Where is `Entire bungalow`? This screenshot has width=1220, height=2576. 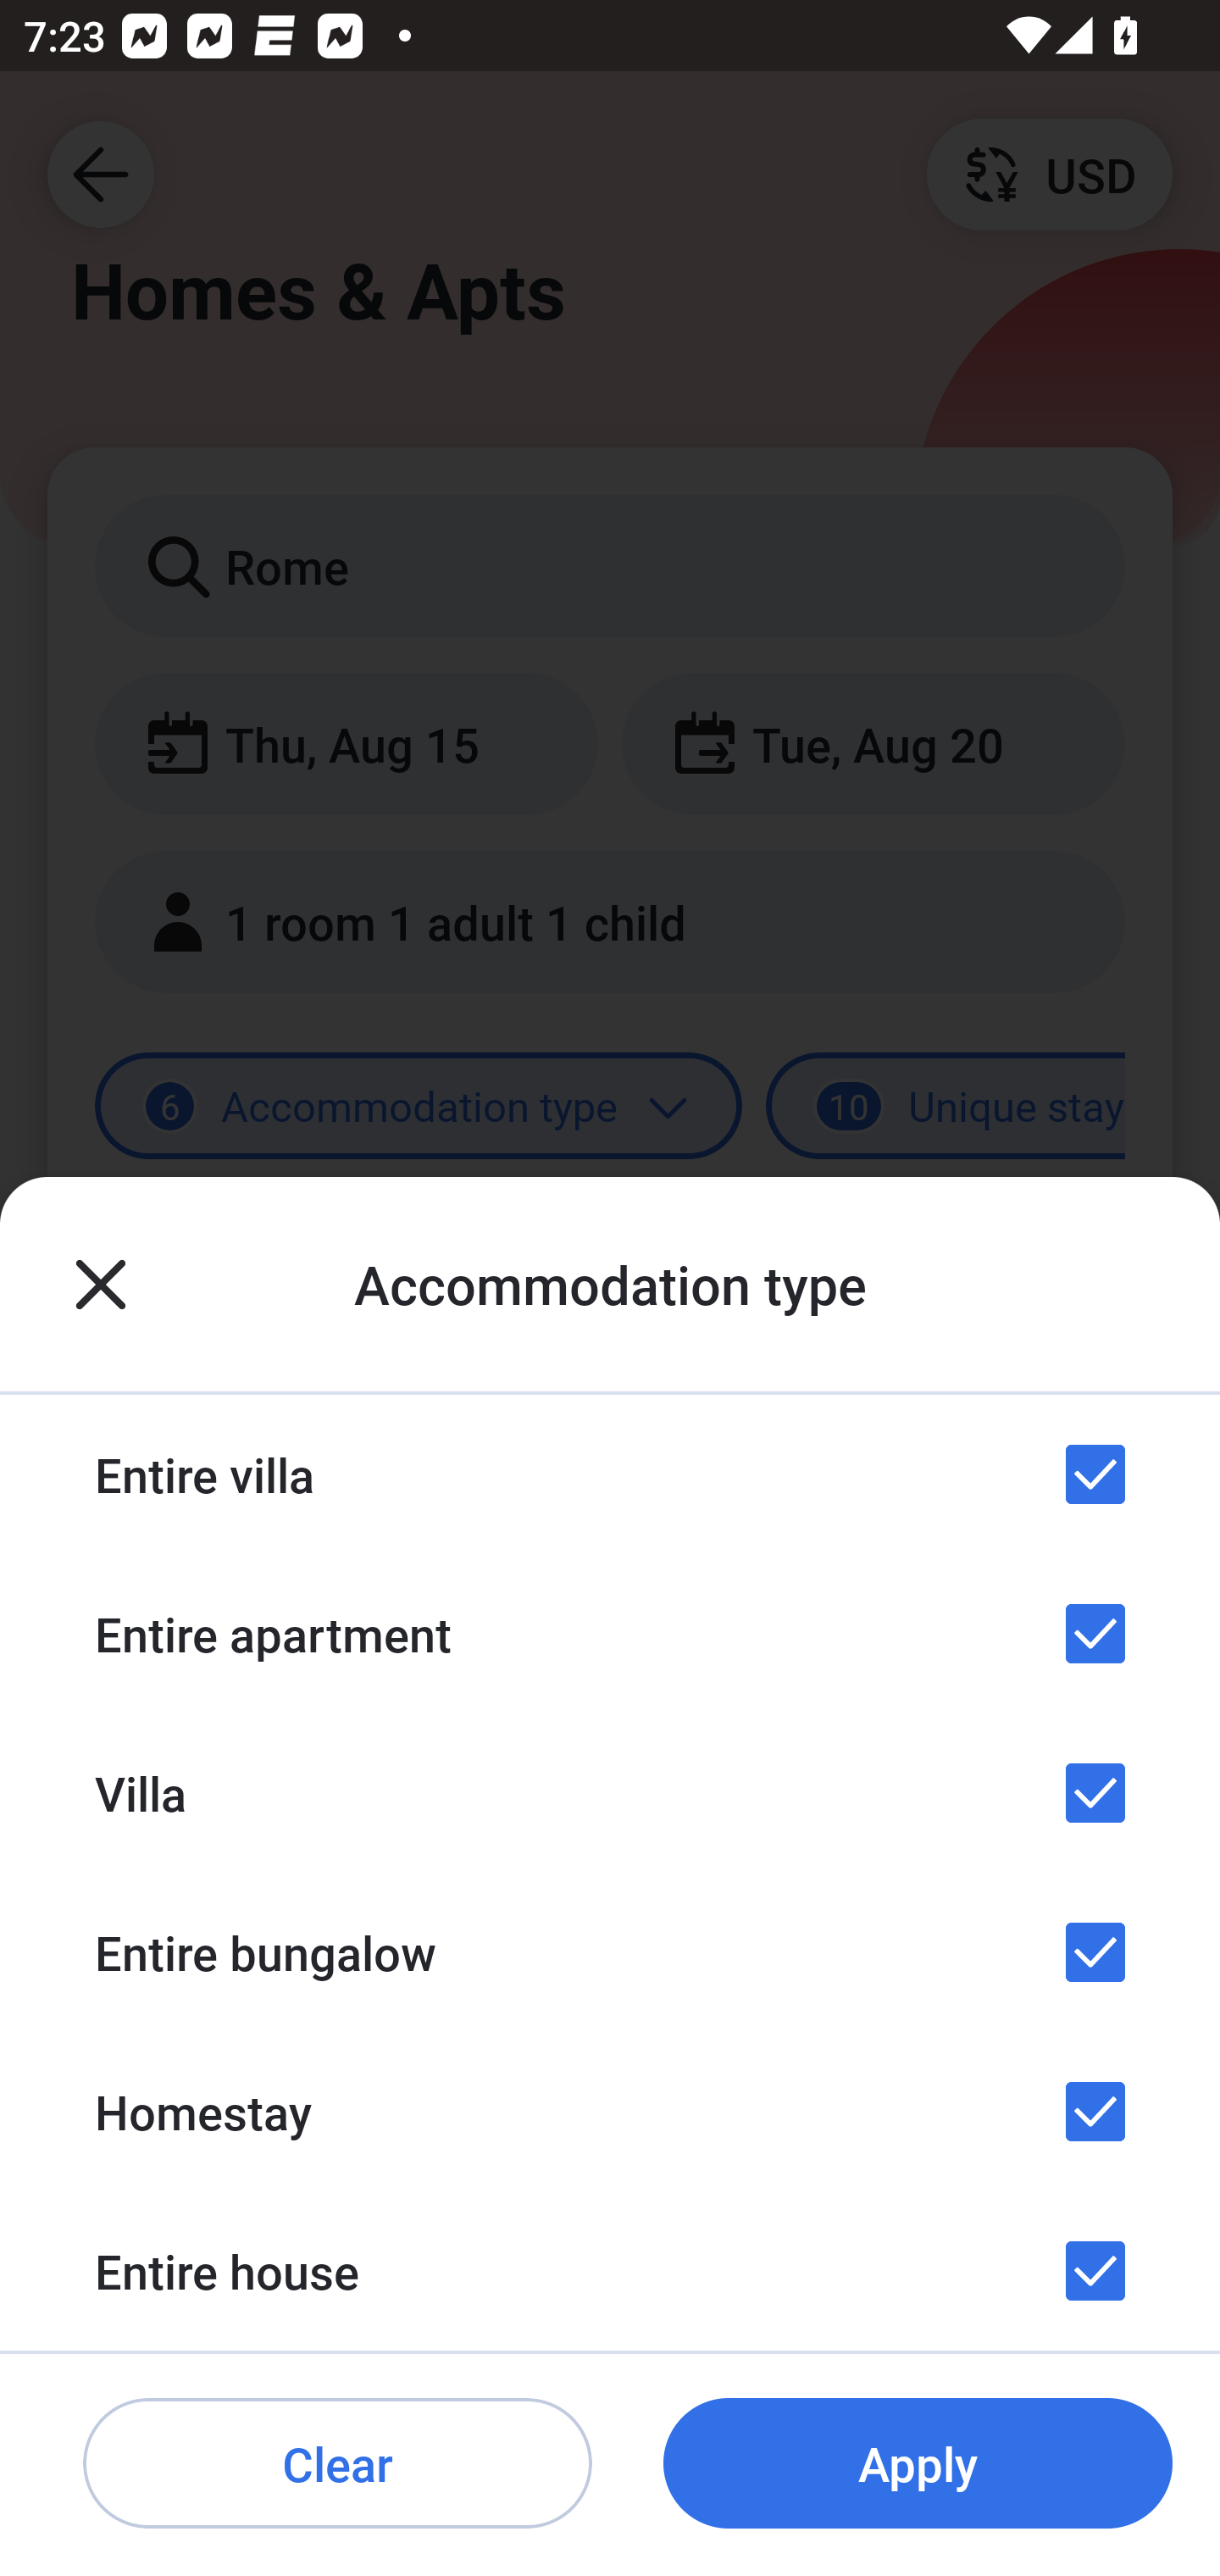
Entire bungalow is located at coordinates (610, 1952).